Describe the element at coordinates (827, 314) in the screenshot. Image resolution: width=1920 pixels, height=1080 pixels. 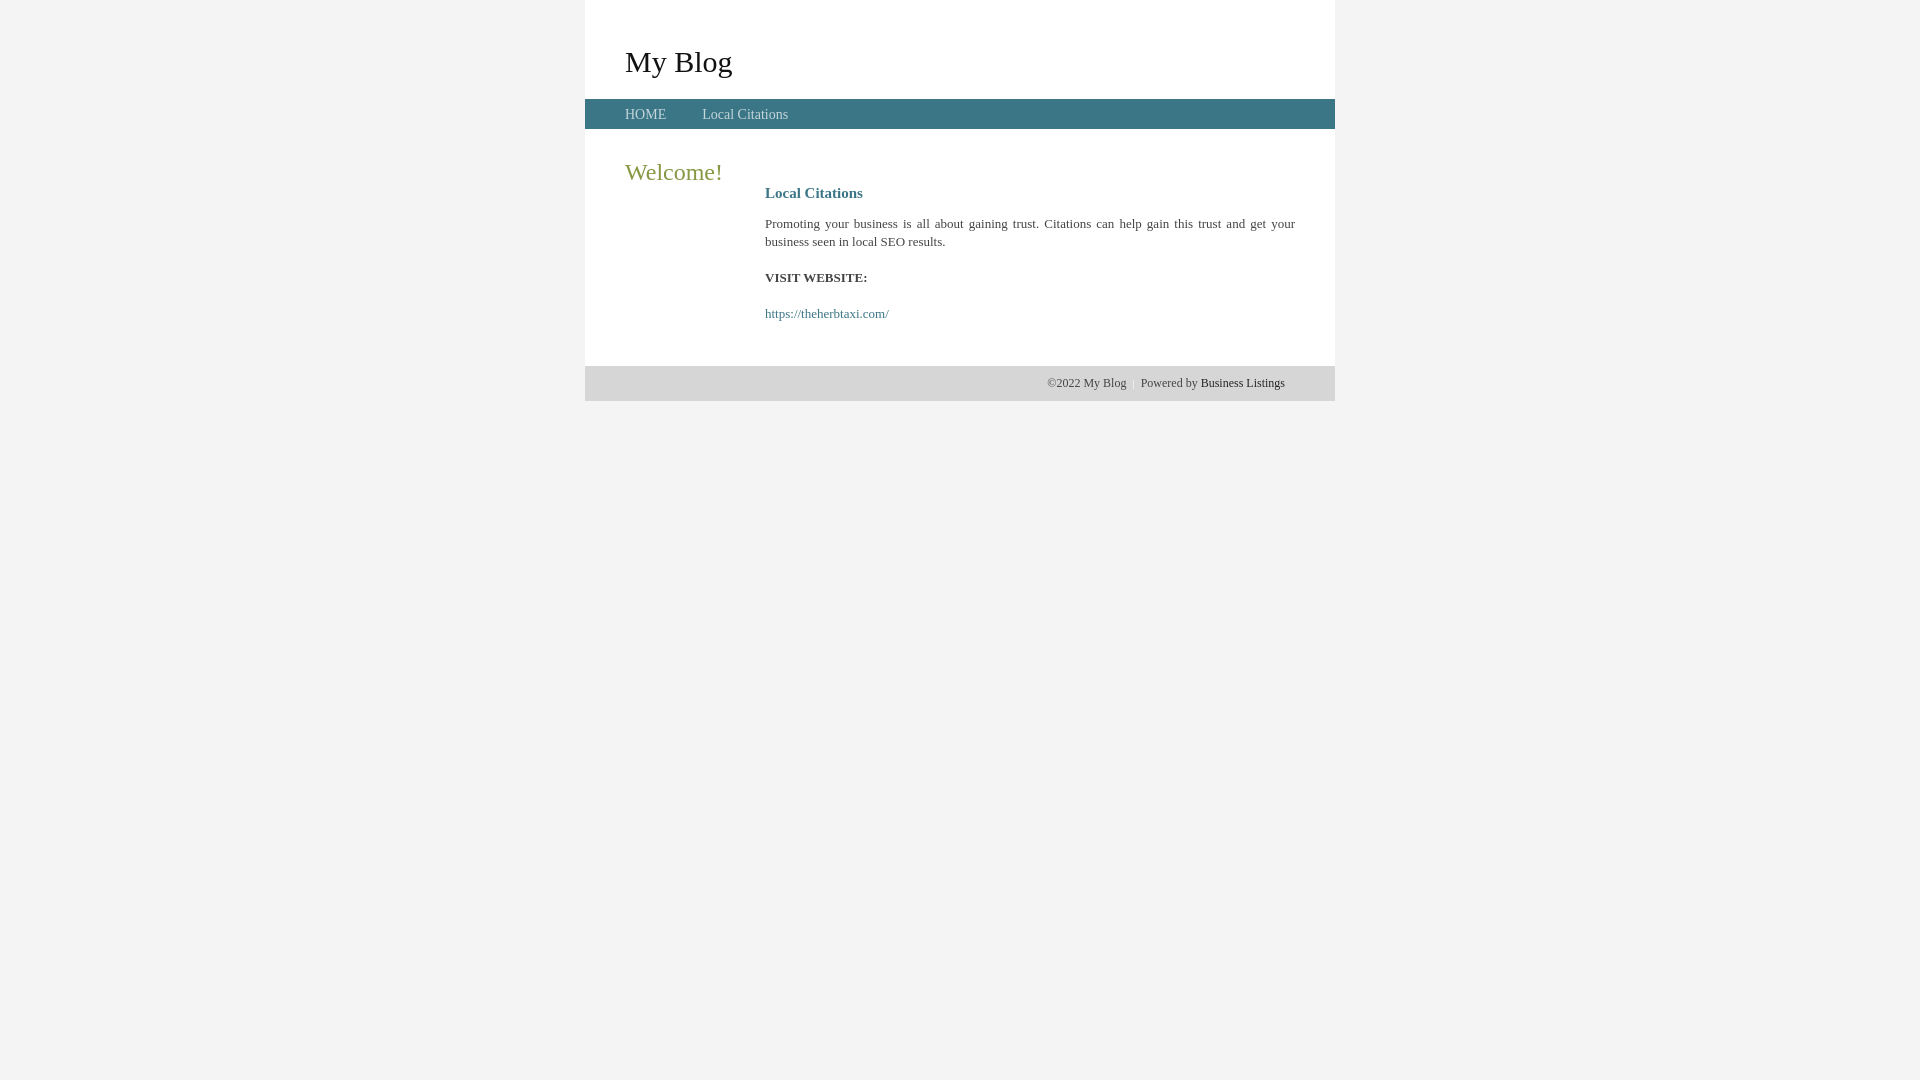
I see `https://theherbtaxi.com/` at that location.